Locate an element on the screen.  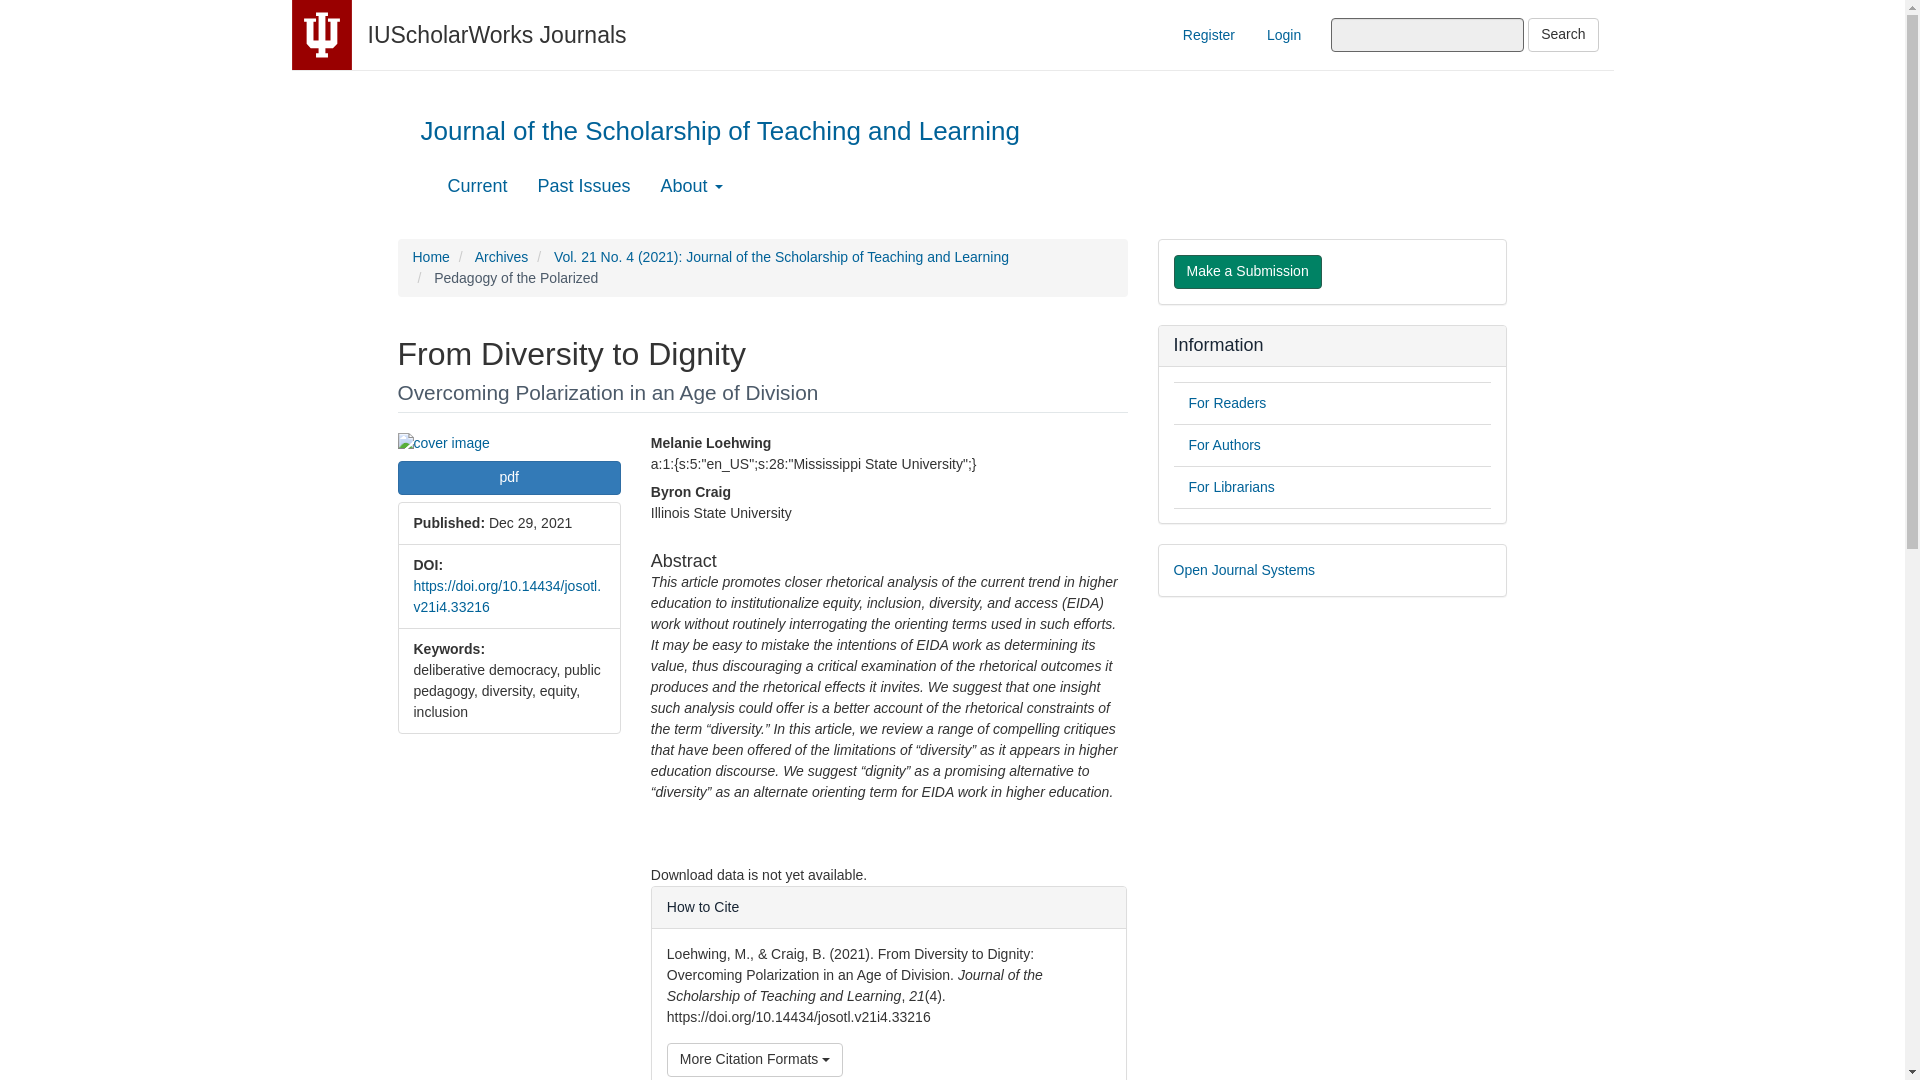
Home is located at coordinates (430, 256).